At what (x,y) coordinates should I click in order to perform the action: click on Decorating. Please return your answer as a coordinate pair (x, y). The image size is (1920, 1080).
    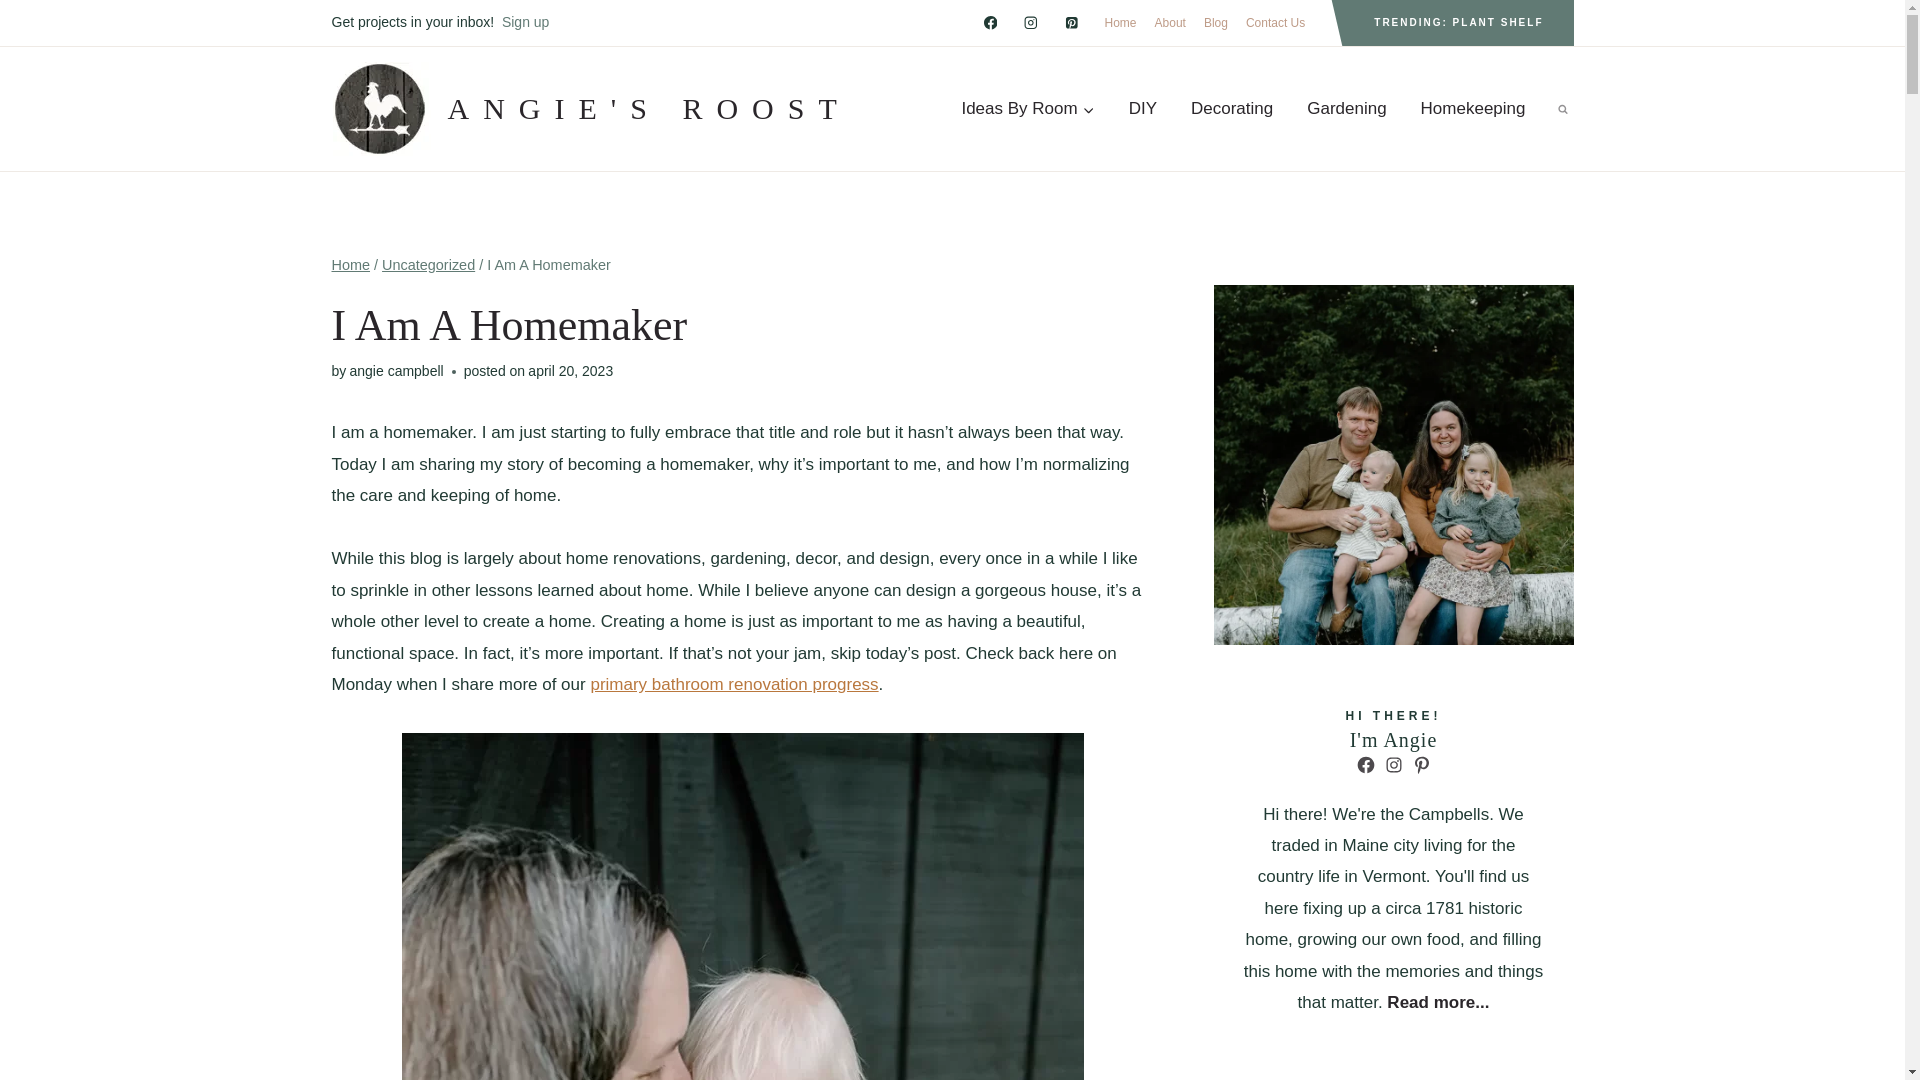
    Looking at the image, I should click on (1232, 109).